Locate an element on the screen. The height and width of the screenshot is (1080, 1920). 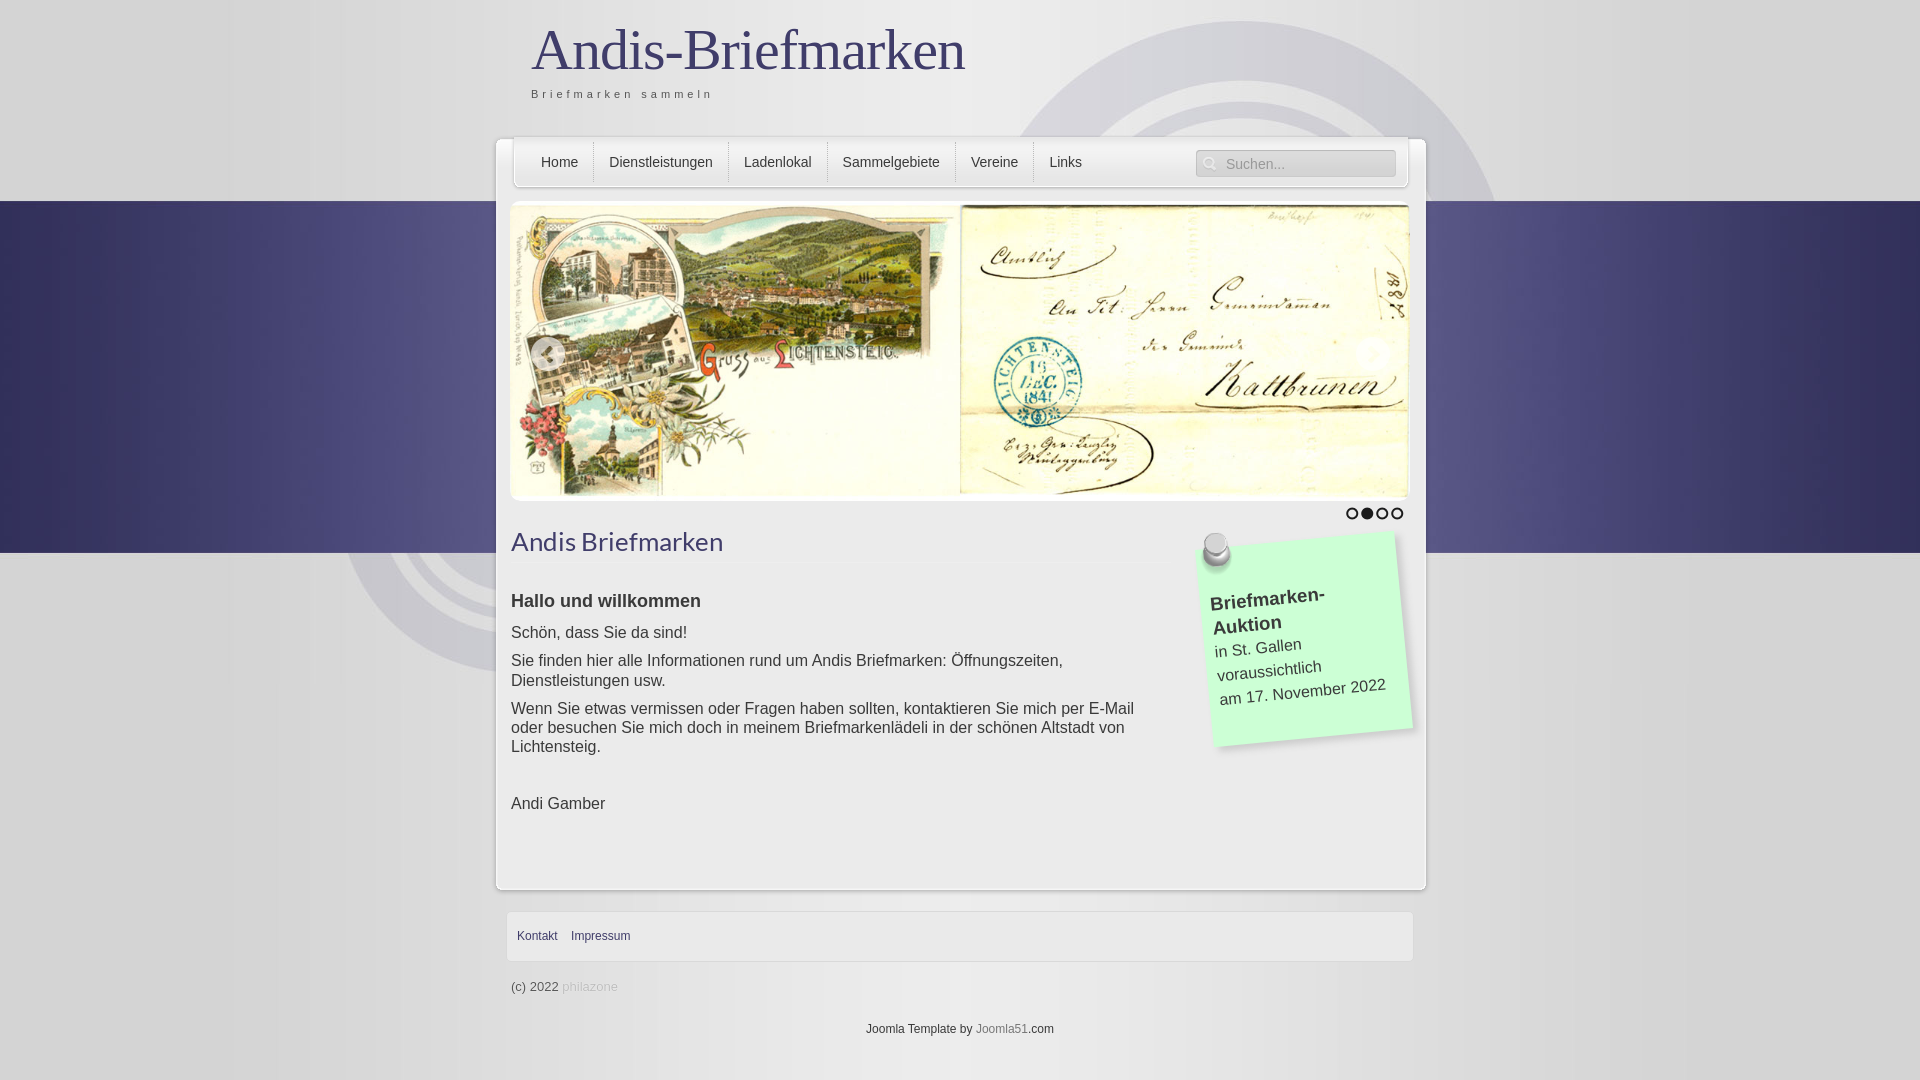
Sammelgebiete is located at coordinates (891, 162).